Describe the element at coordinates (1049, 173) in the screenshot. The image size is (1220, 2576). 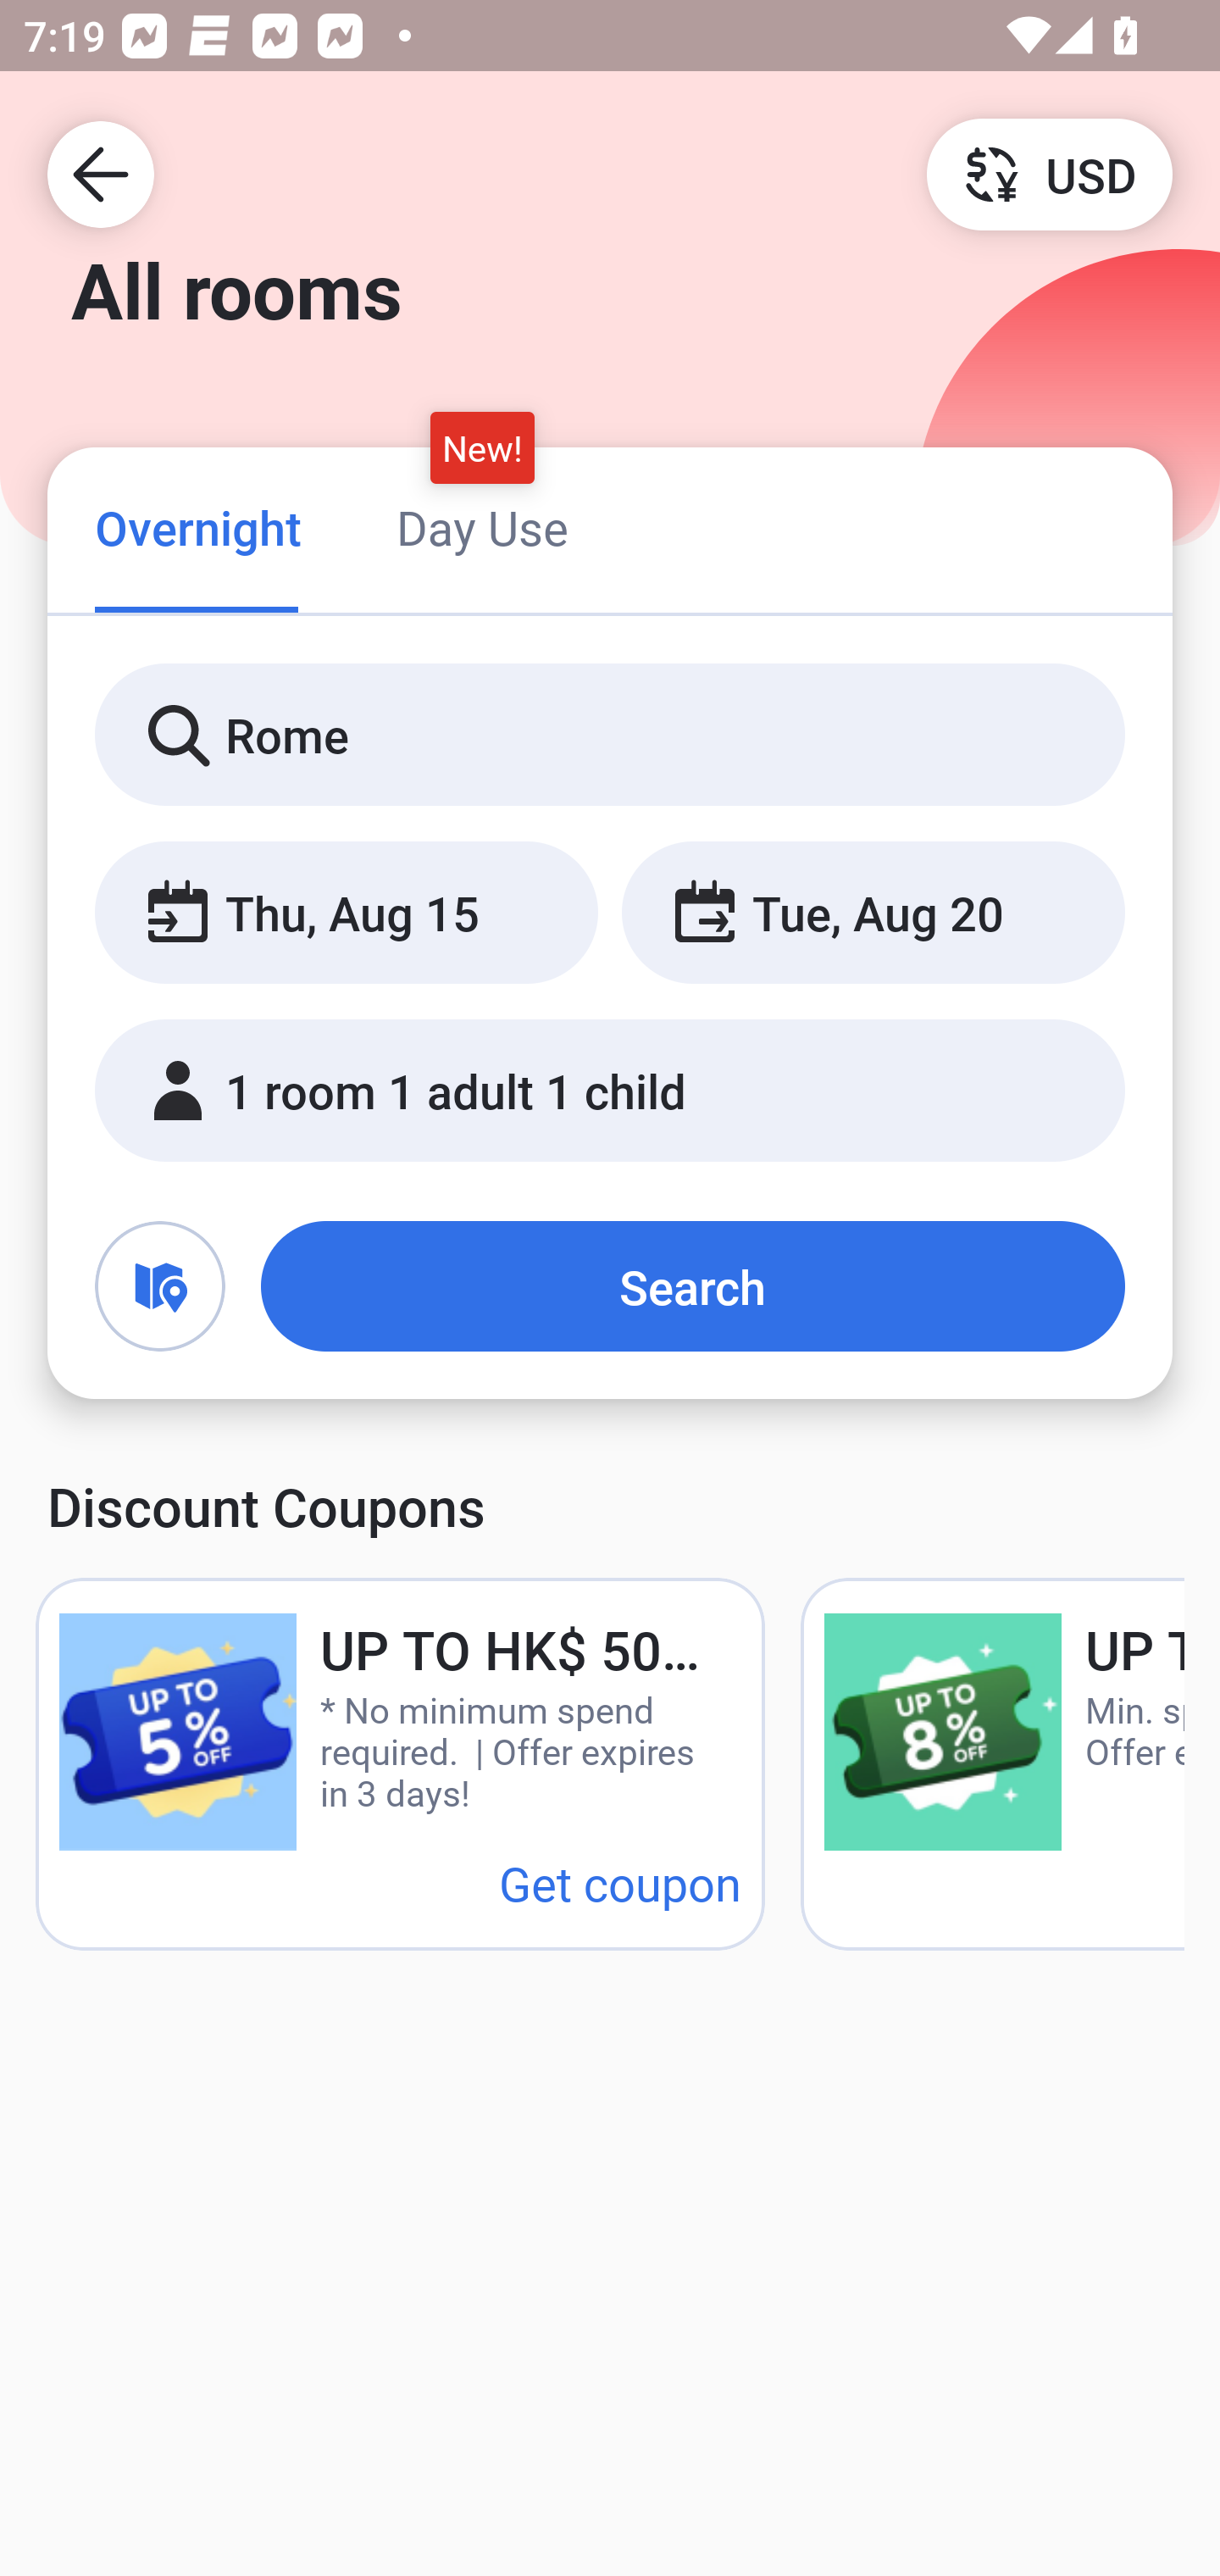
I see `USD` at that location.